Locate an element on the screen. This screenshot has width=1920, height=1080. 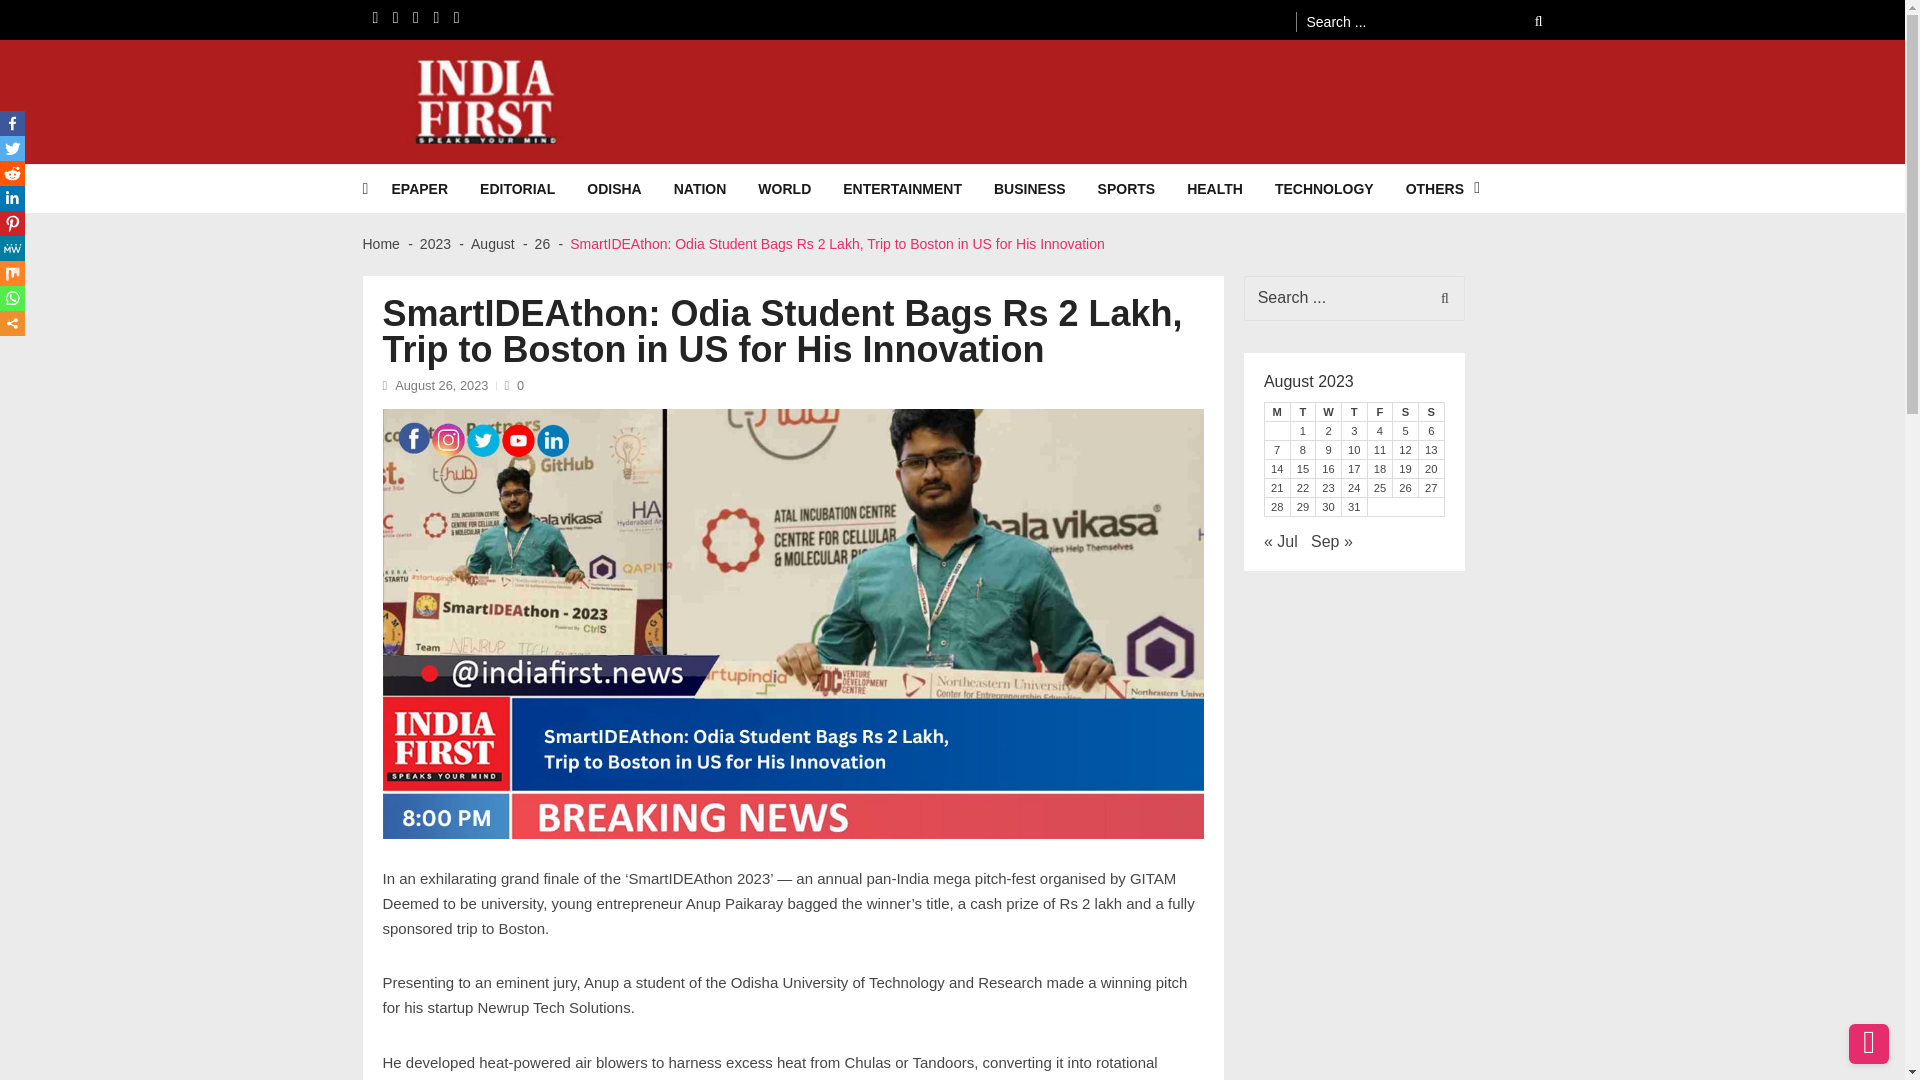
More is located at coordinates (12, 323).